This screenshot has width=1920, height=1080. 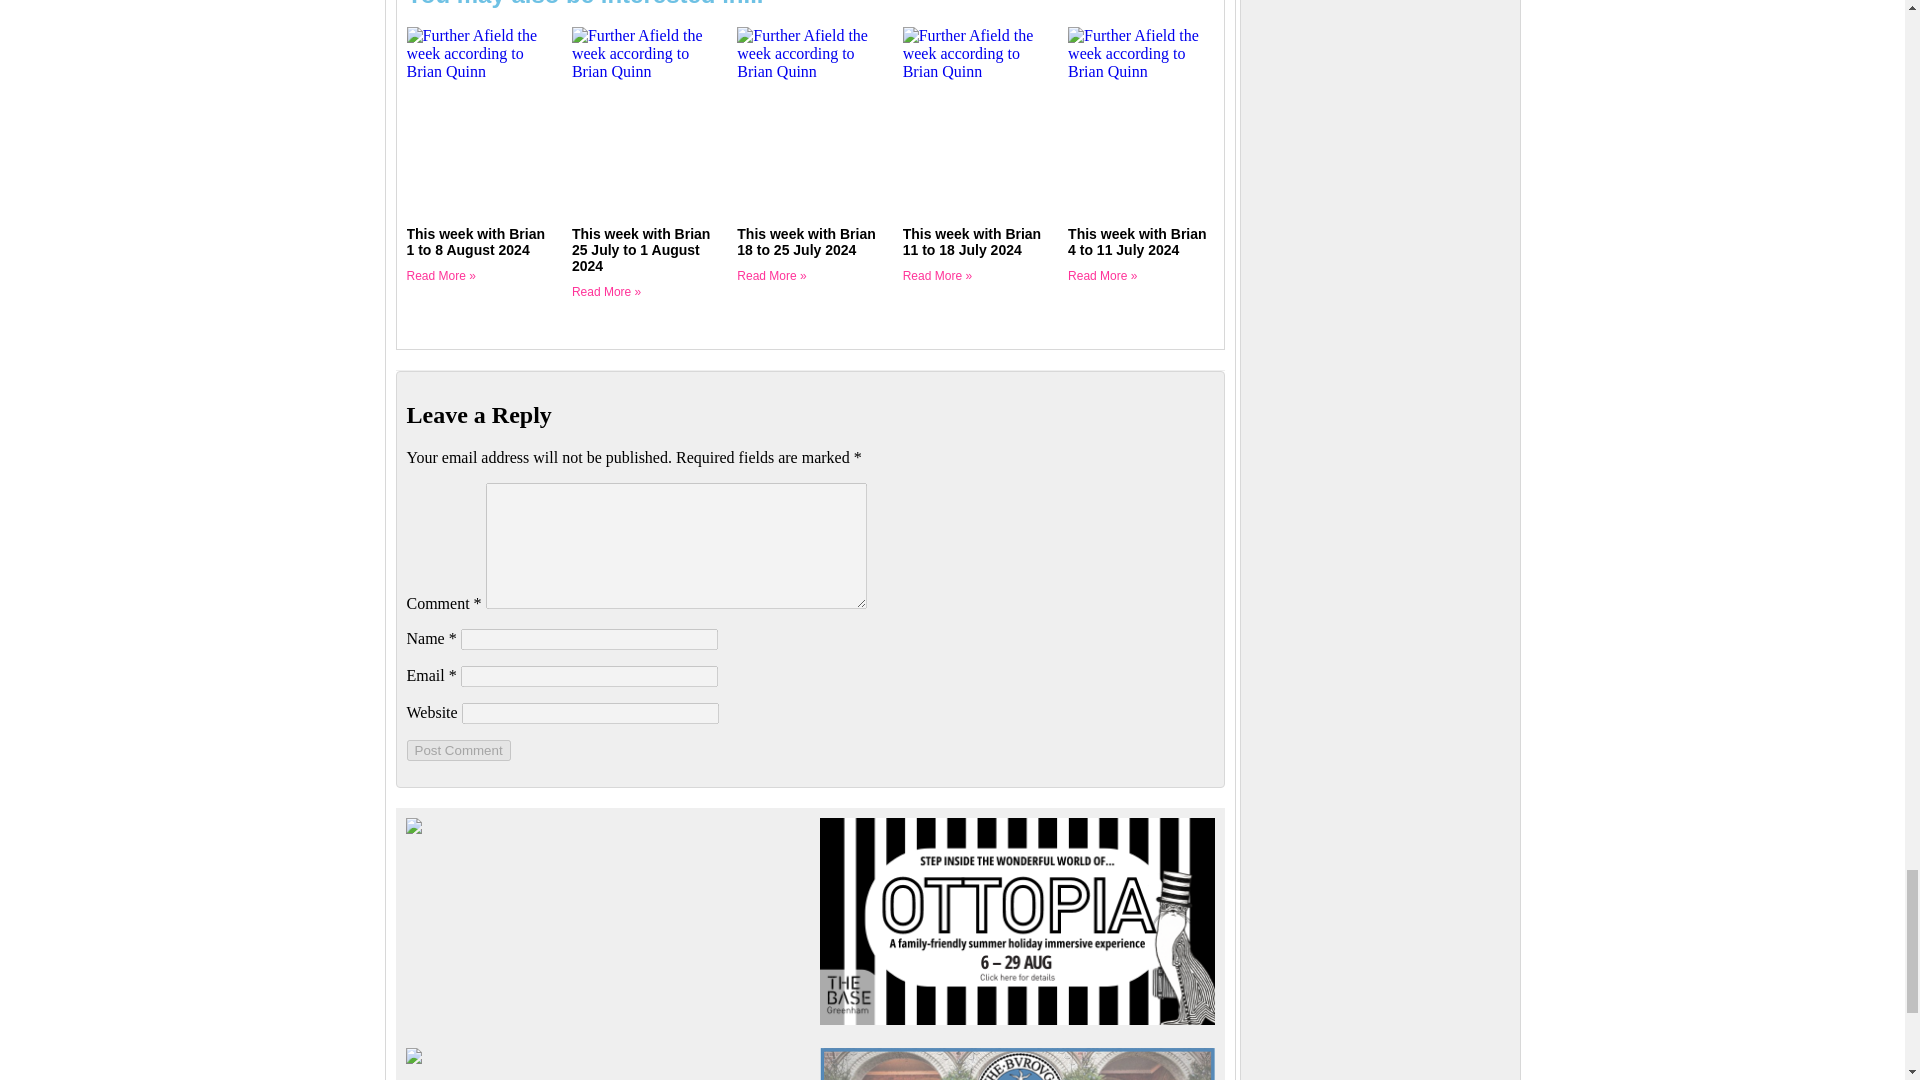 What do you see at coordinates (458, 750) in the screenshot?
I see `Post Comment` at bounding box center [458, 750].